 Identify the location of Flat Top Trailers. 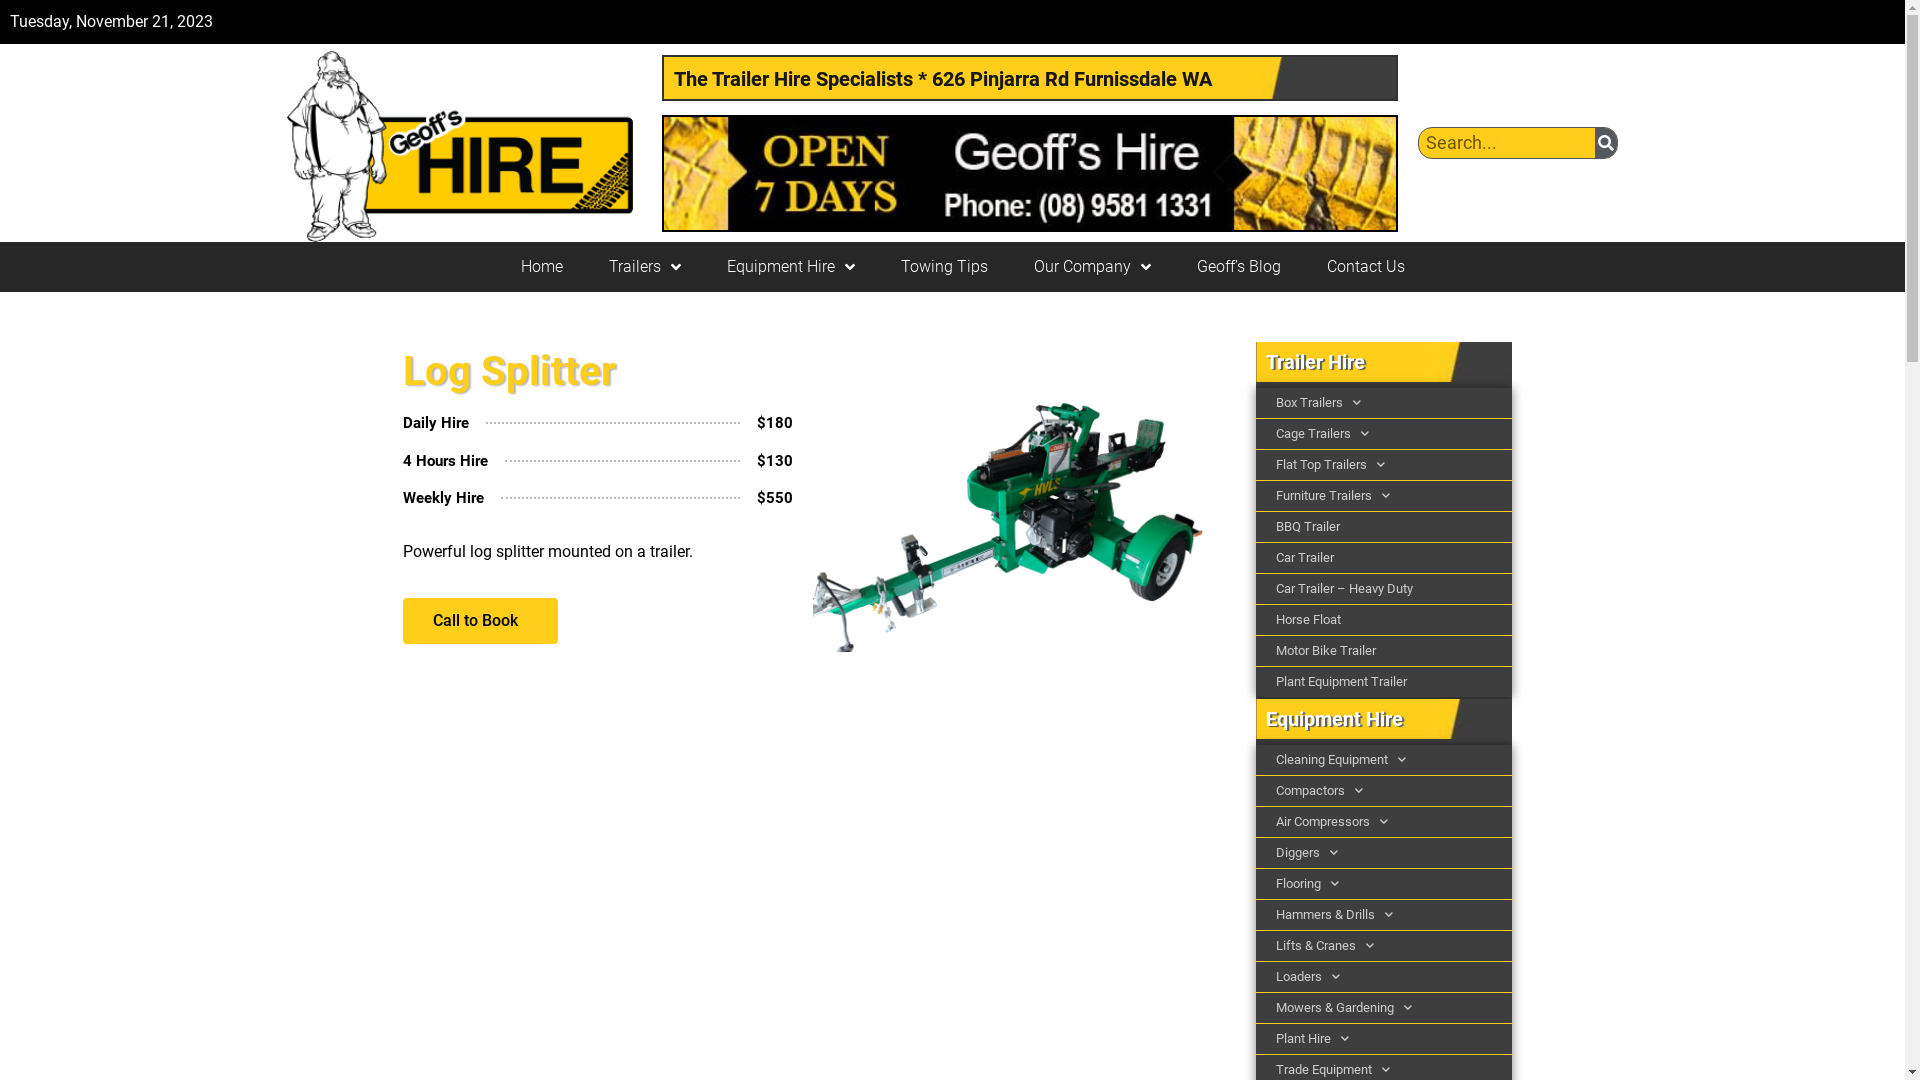
(1384, 465).